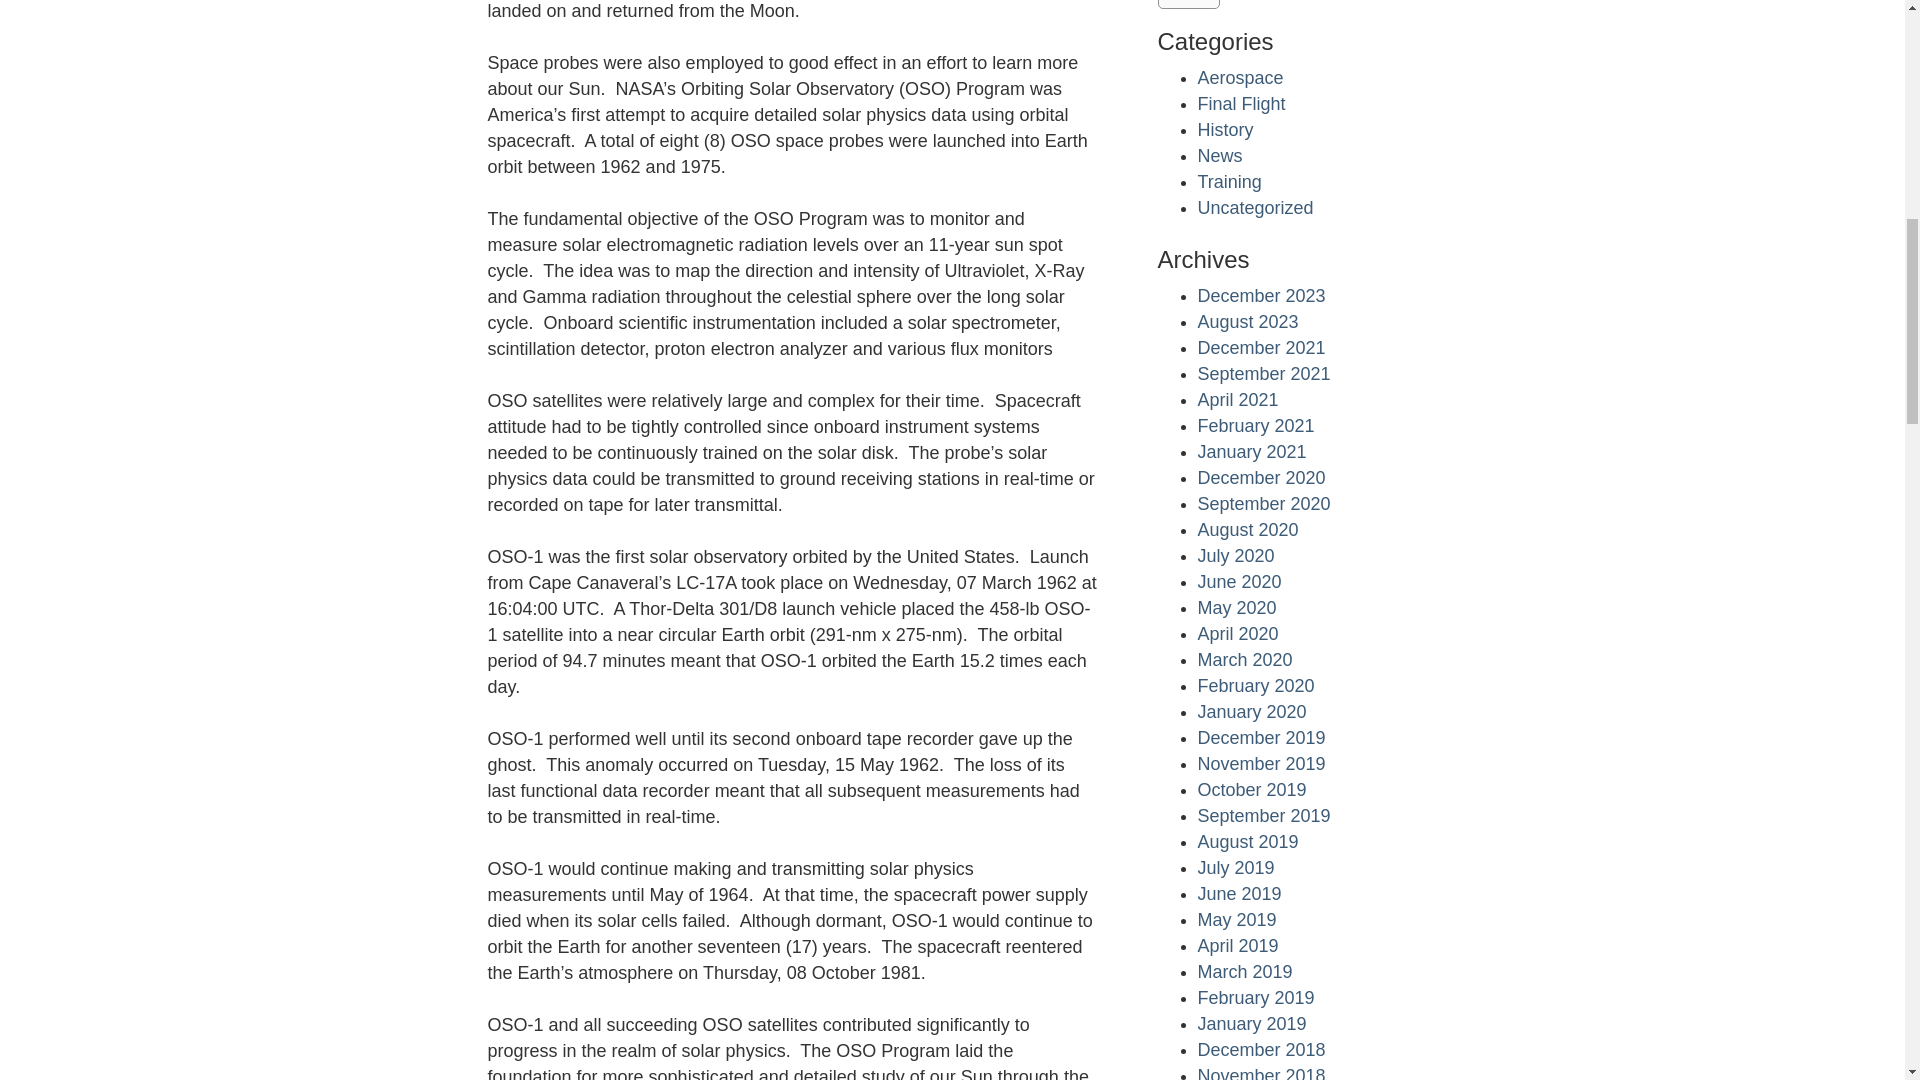 The width and height of the screenshot is (1920, 1080). What do you see at coordinates (1242, 104) in the screenshot?
I see `Final Flight` at bounding box center [1242, 104].